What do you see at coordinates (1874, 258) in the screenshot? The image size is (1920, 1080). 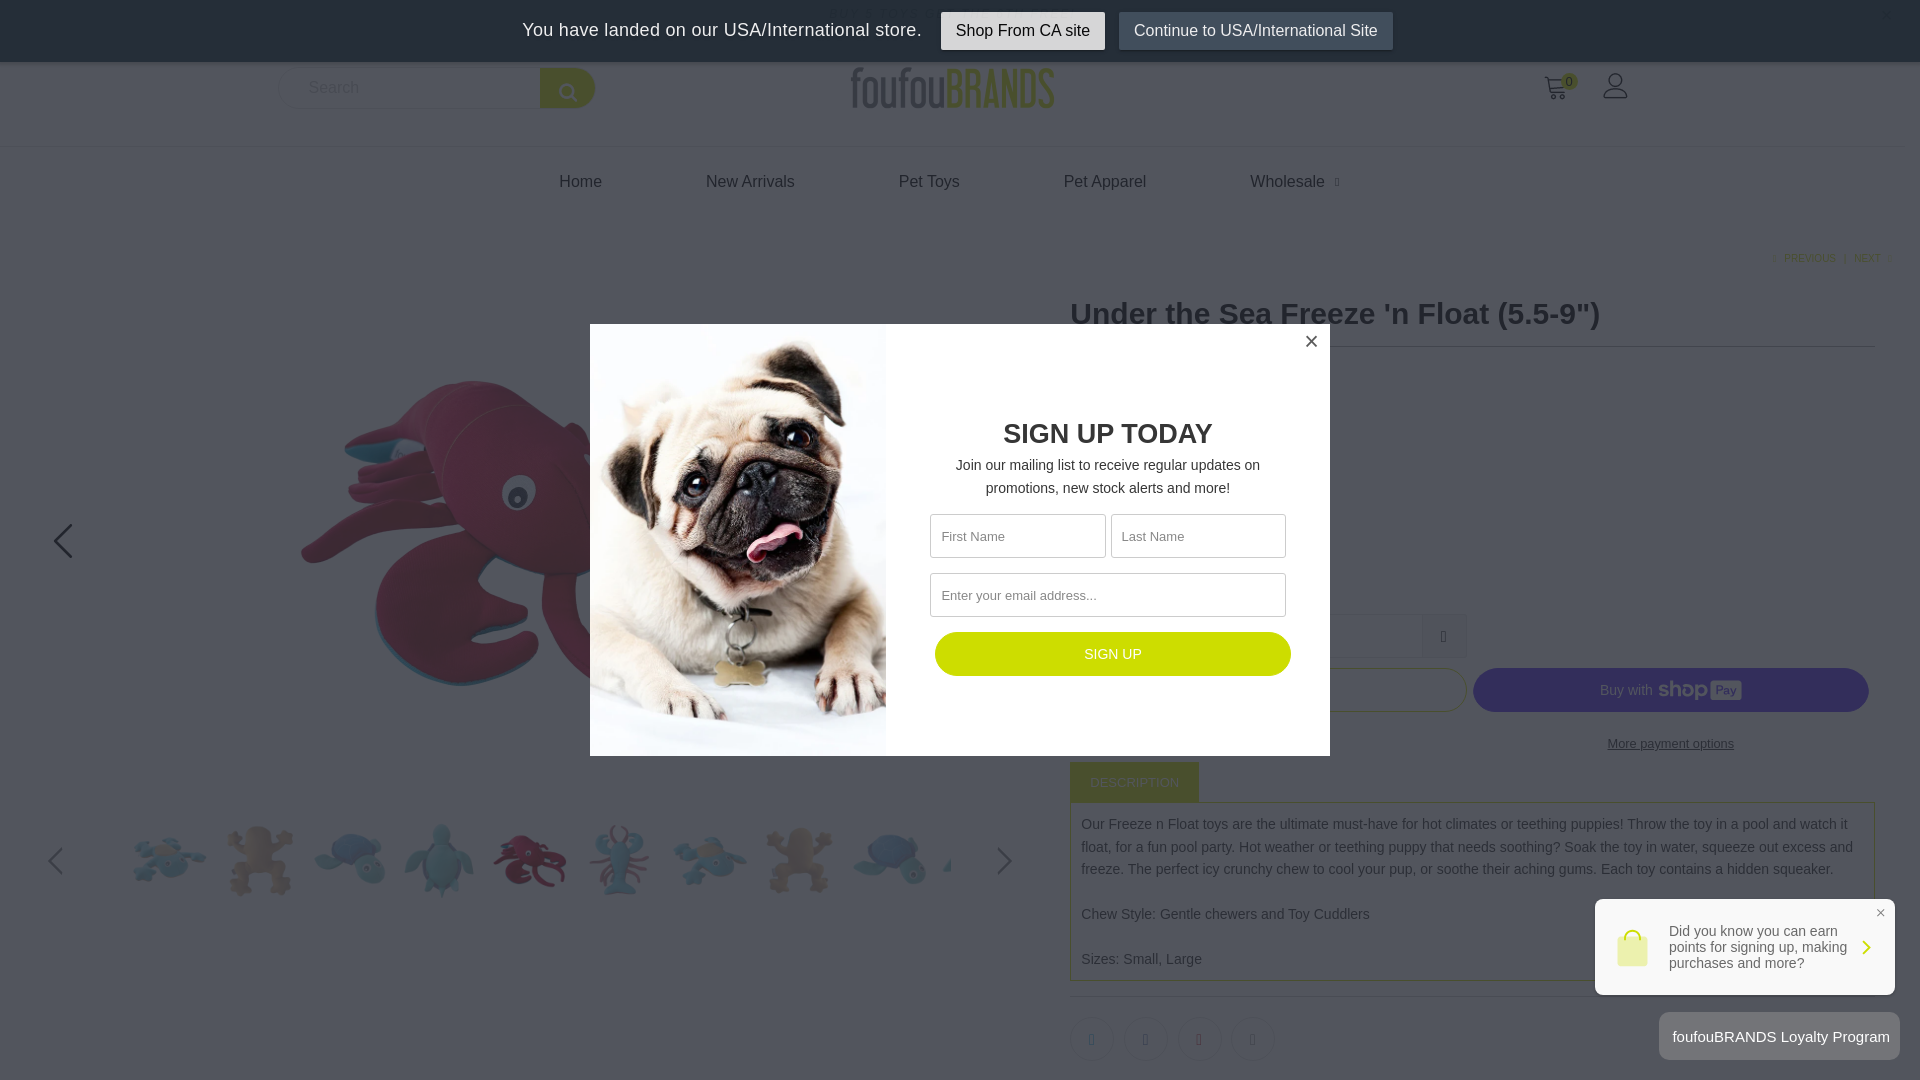 I see `Next` at bounding box center [1874, 258].